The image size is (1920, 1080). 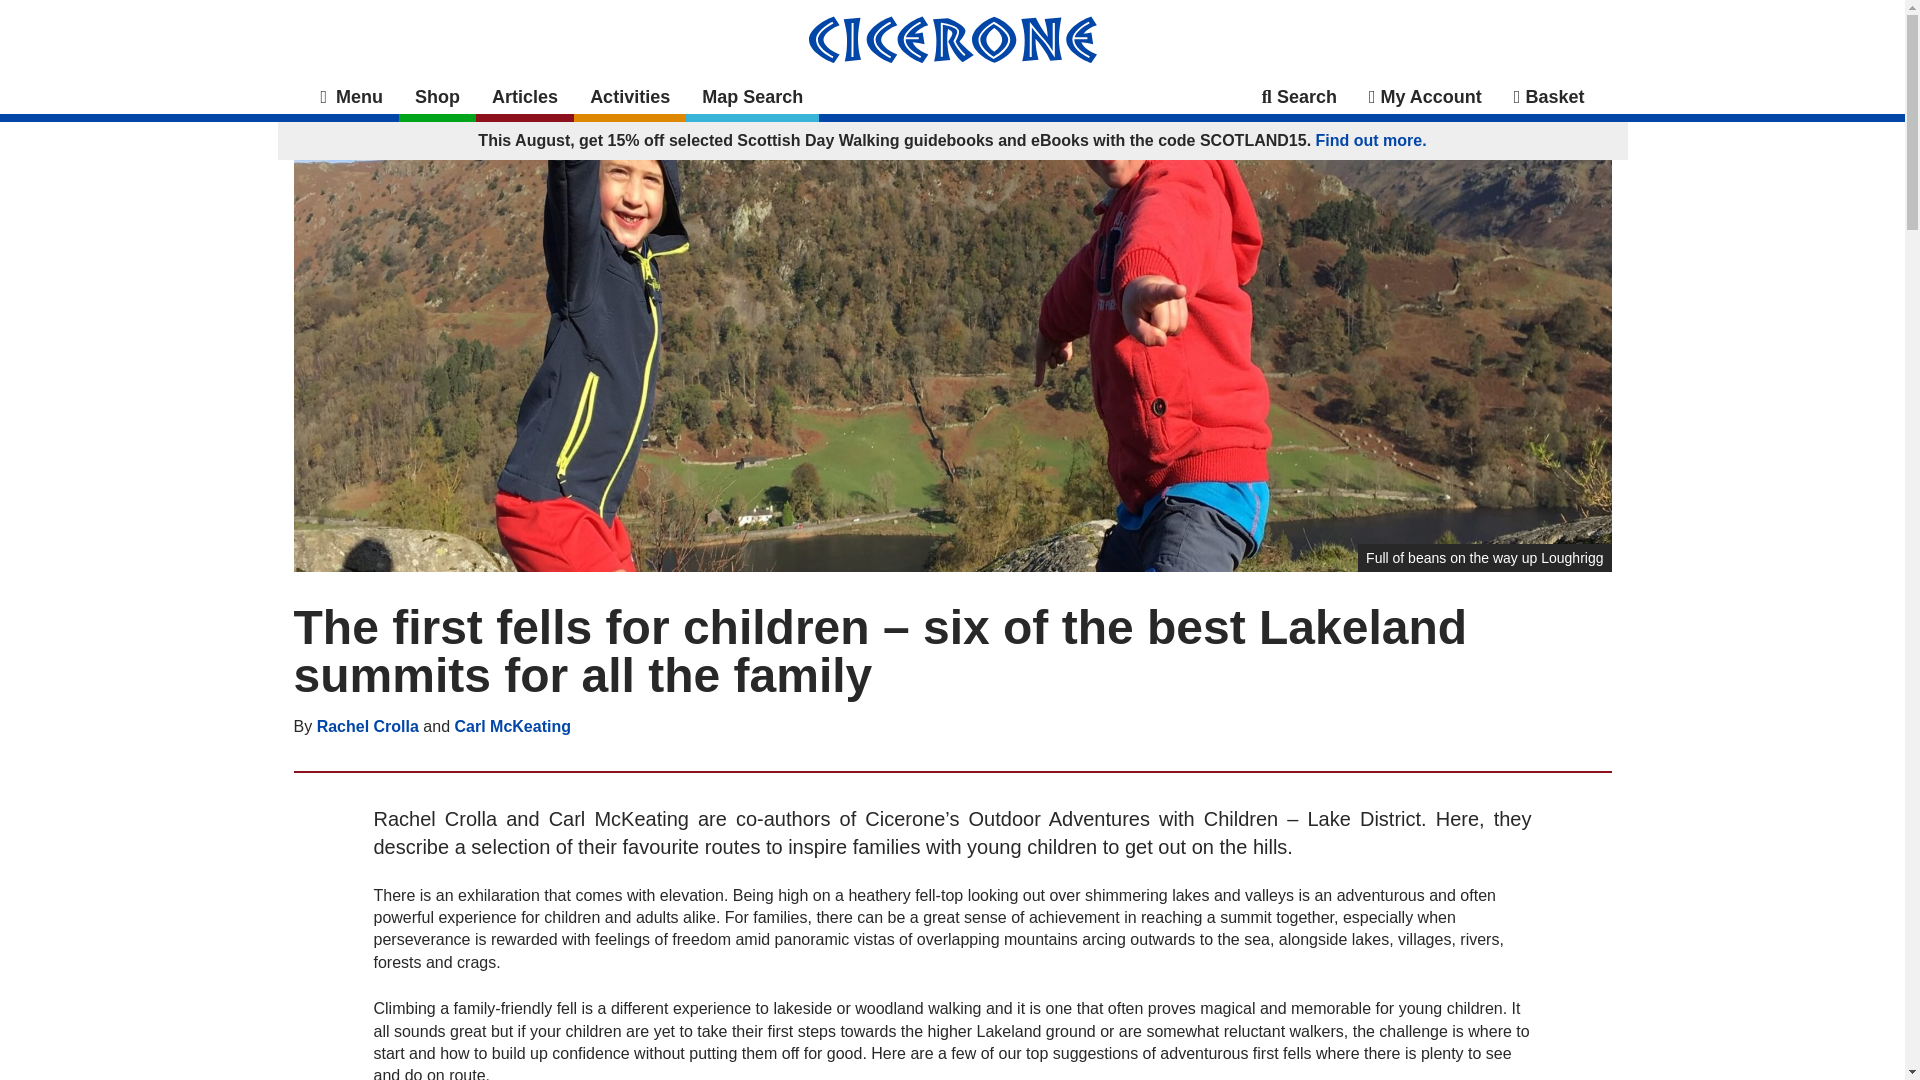 I want to click on Activities, so click(x=630, y=100).